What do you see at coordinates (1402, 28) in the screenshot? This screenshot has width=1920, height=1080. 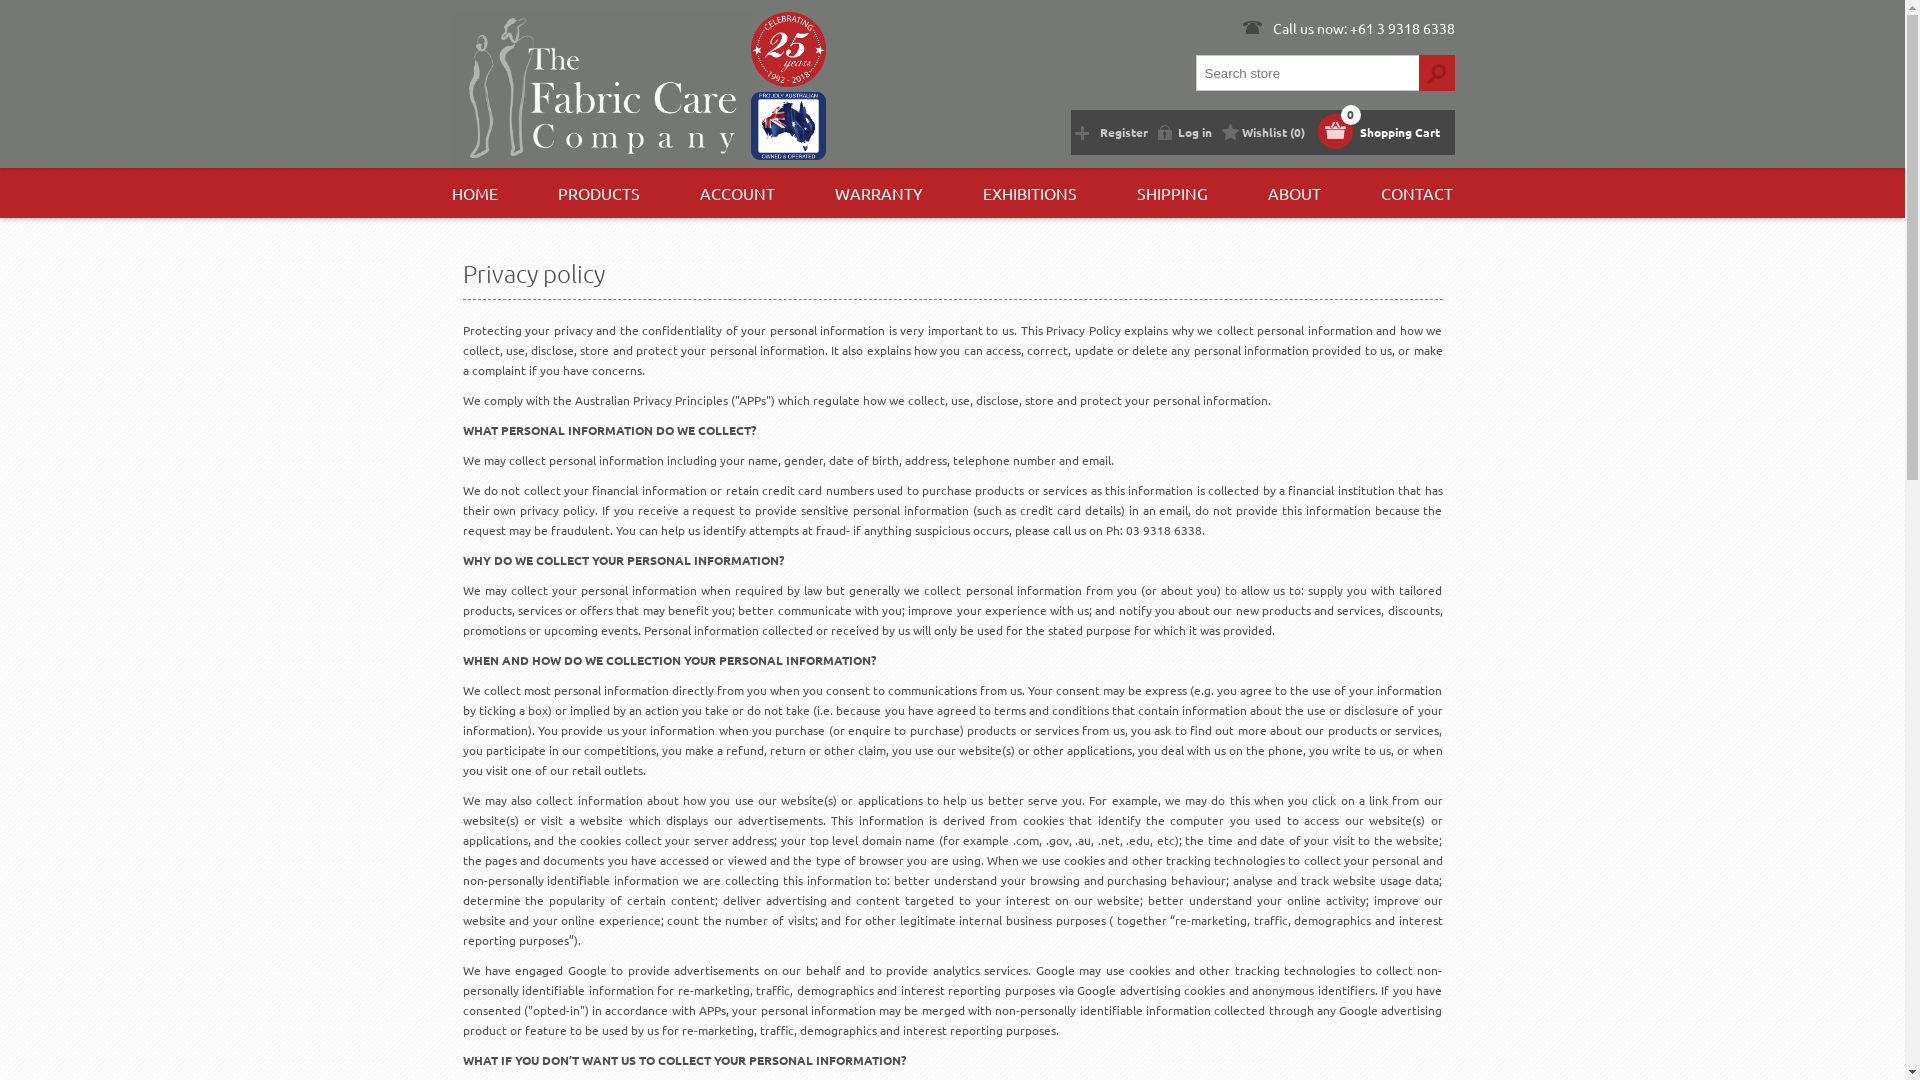 I see `+61 3 9318 6338` at bounding box center [1402, 28].